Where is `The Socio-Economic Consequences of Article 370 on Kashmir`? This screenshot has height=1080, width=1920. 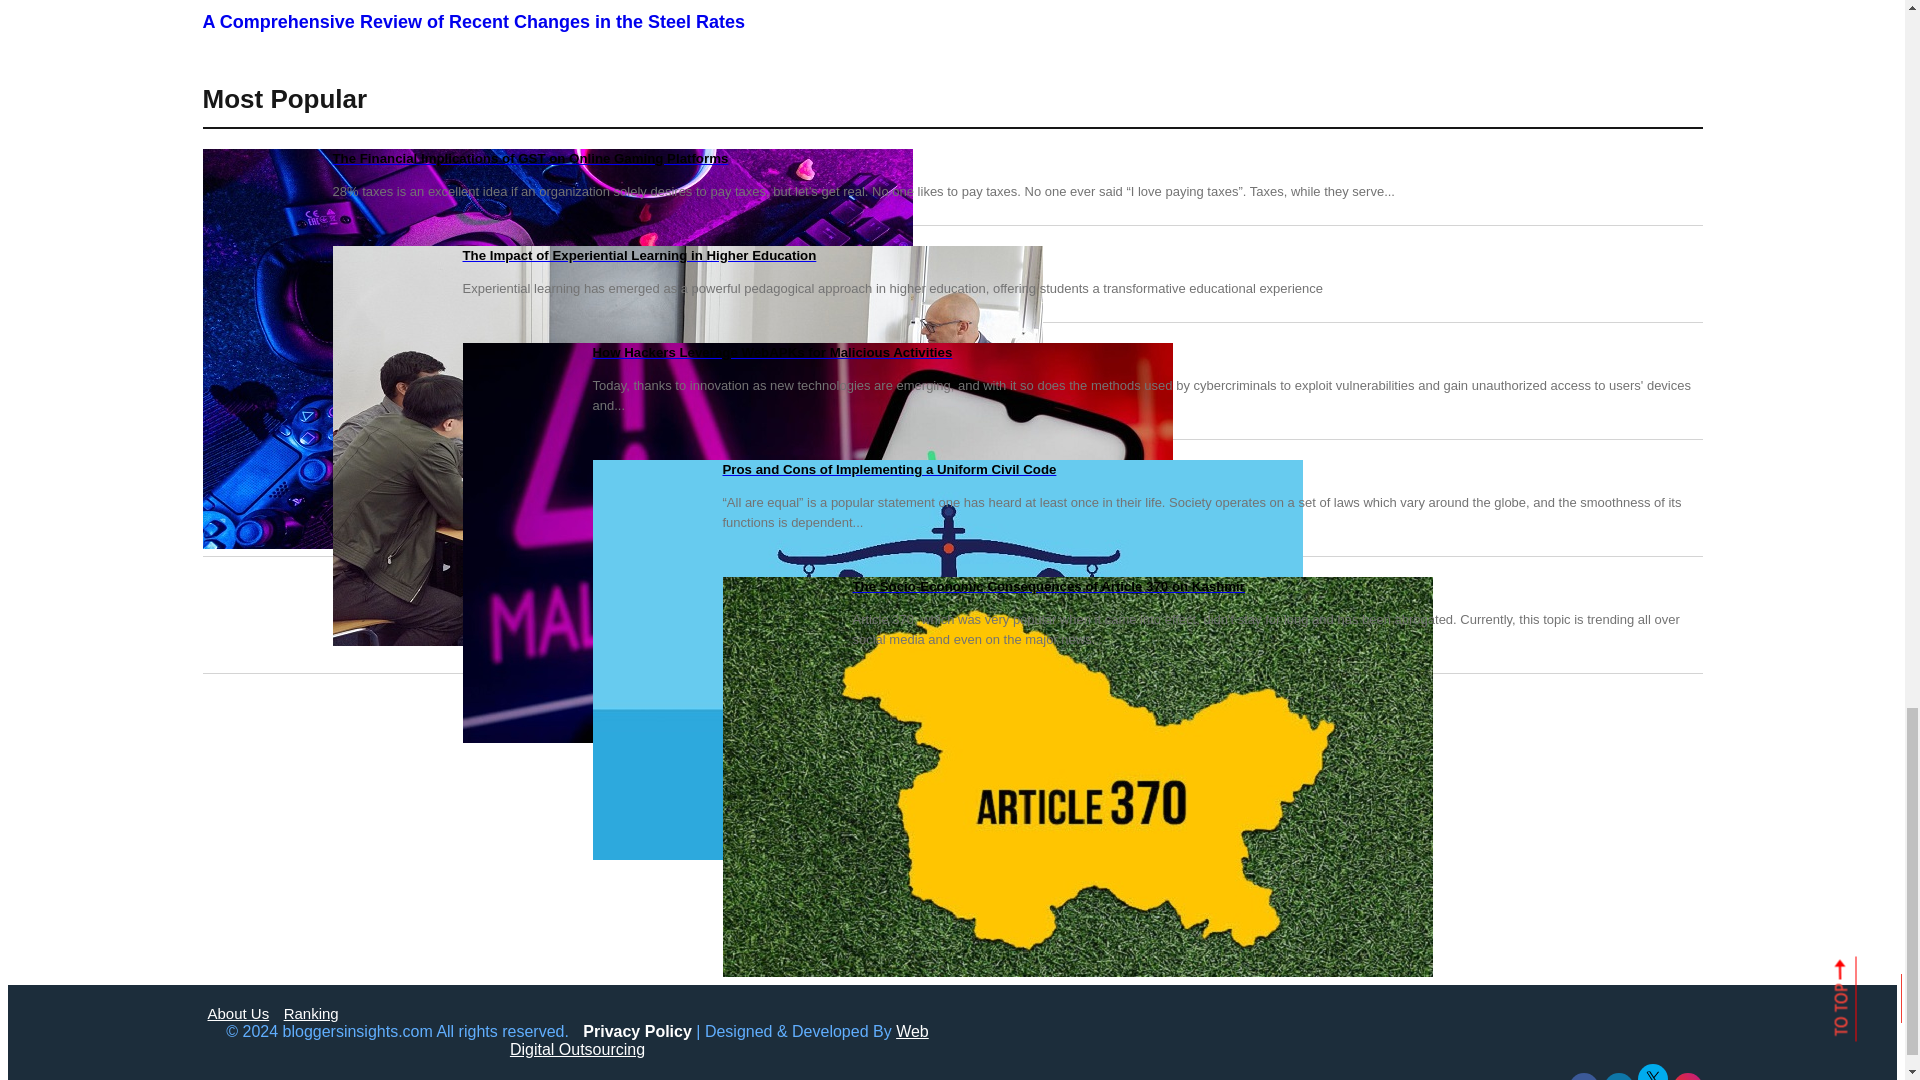
The Socio-Economic Consequences of Article 370 on Kashmir is located at coordinates (951, 586).